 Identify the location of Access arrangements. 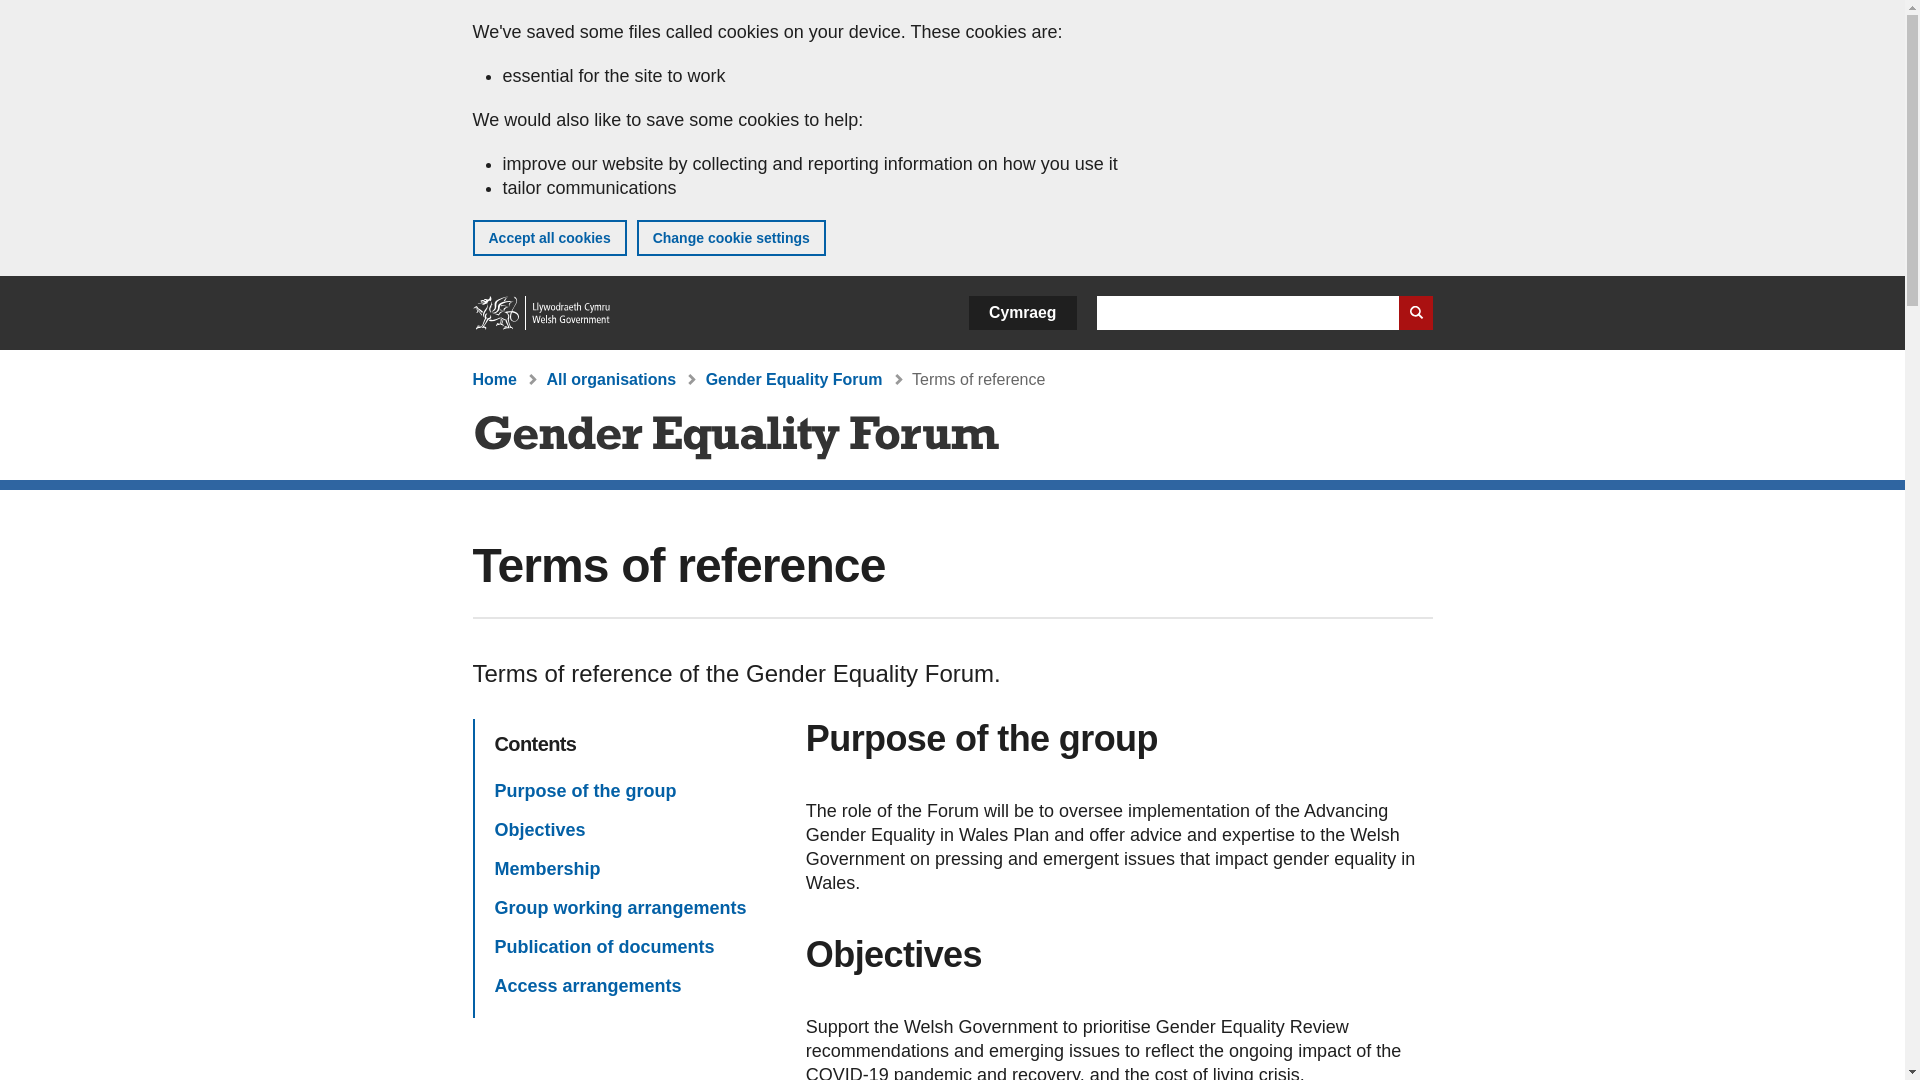
(587, 986).